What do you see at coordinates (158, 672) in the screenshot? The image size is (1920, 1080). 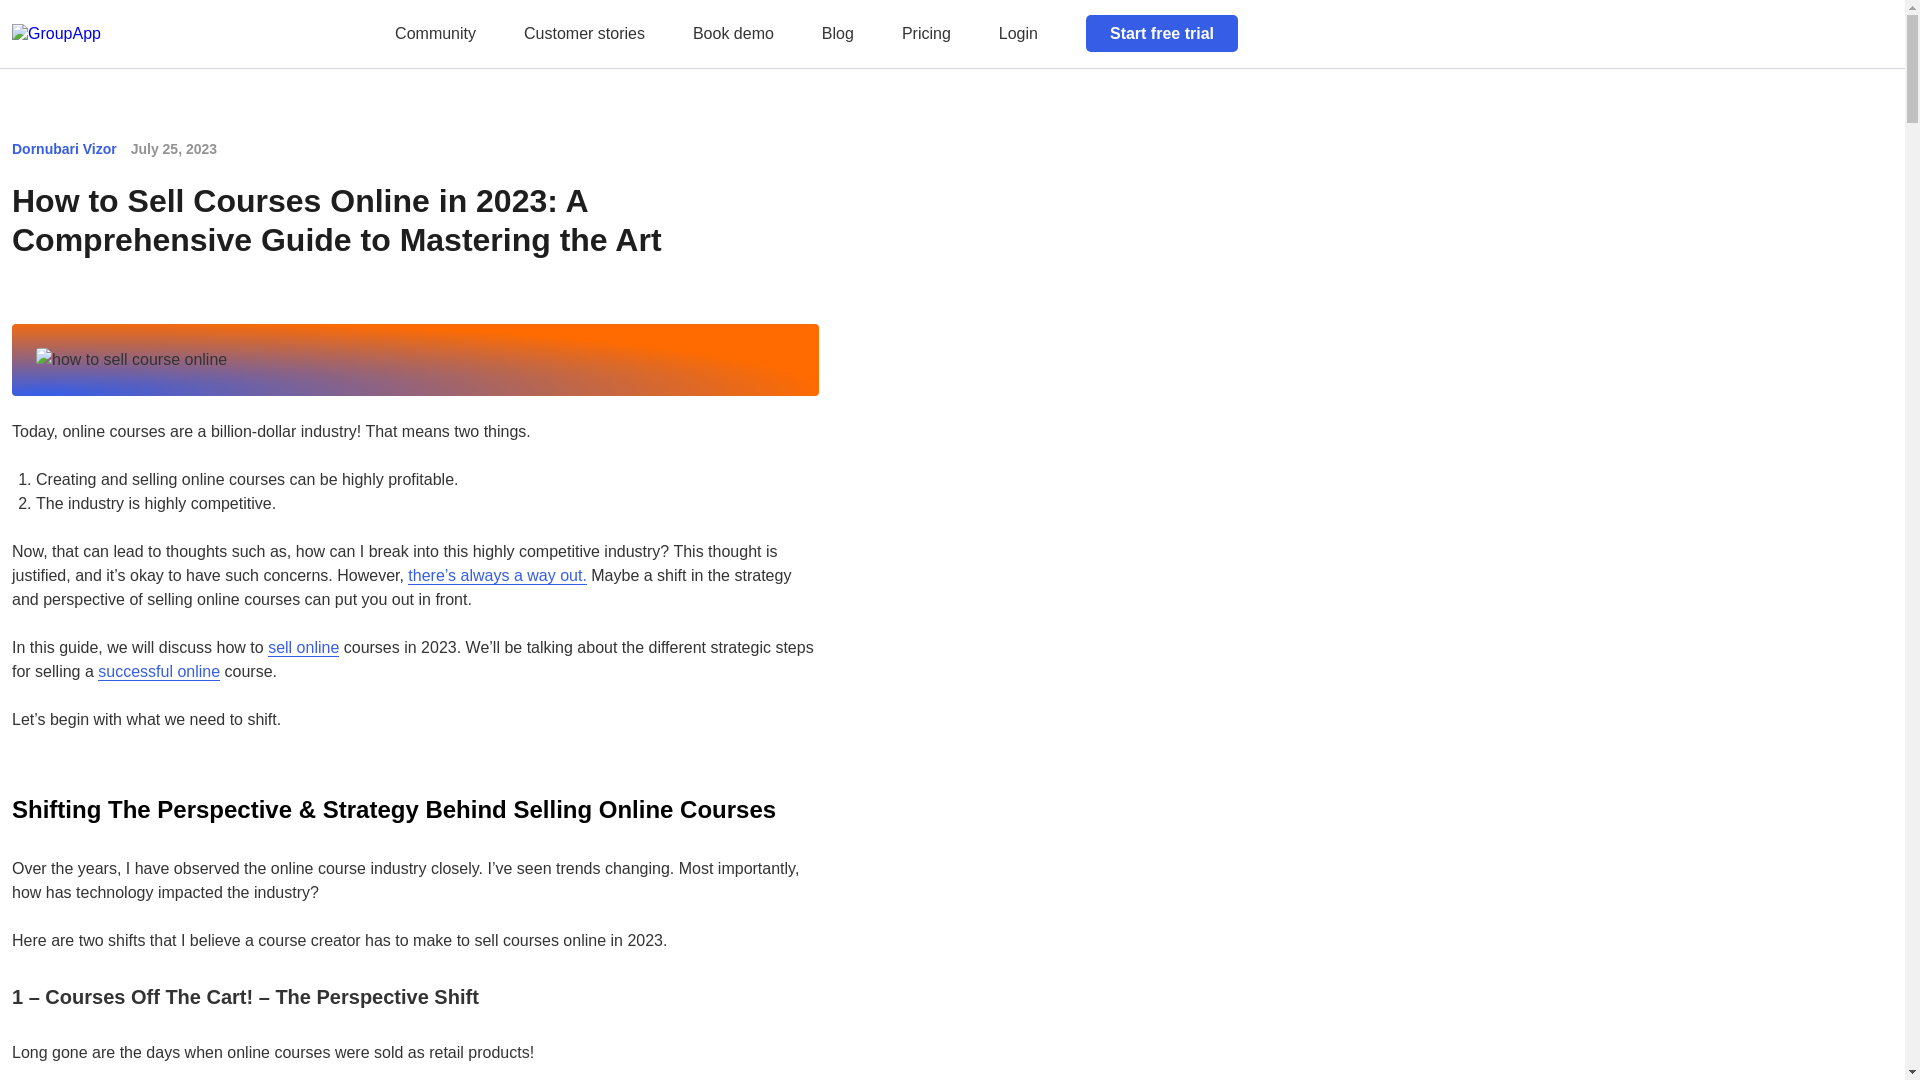 I see `successful online` at bounding box center [158, 672].